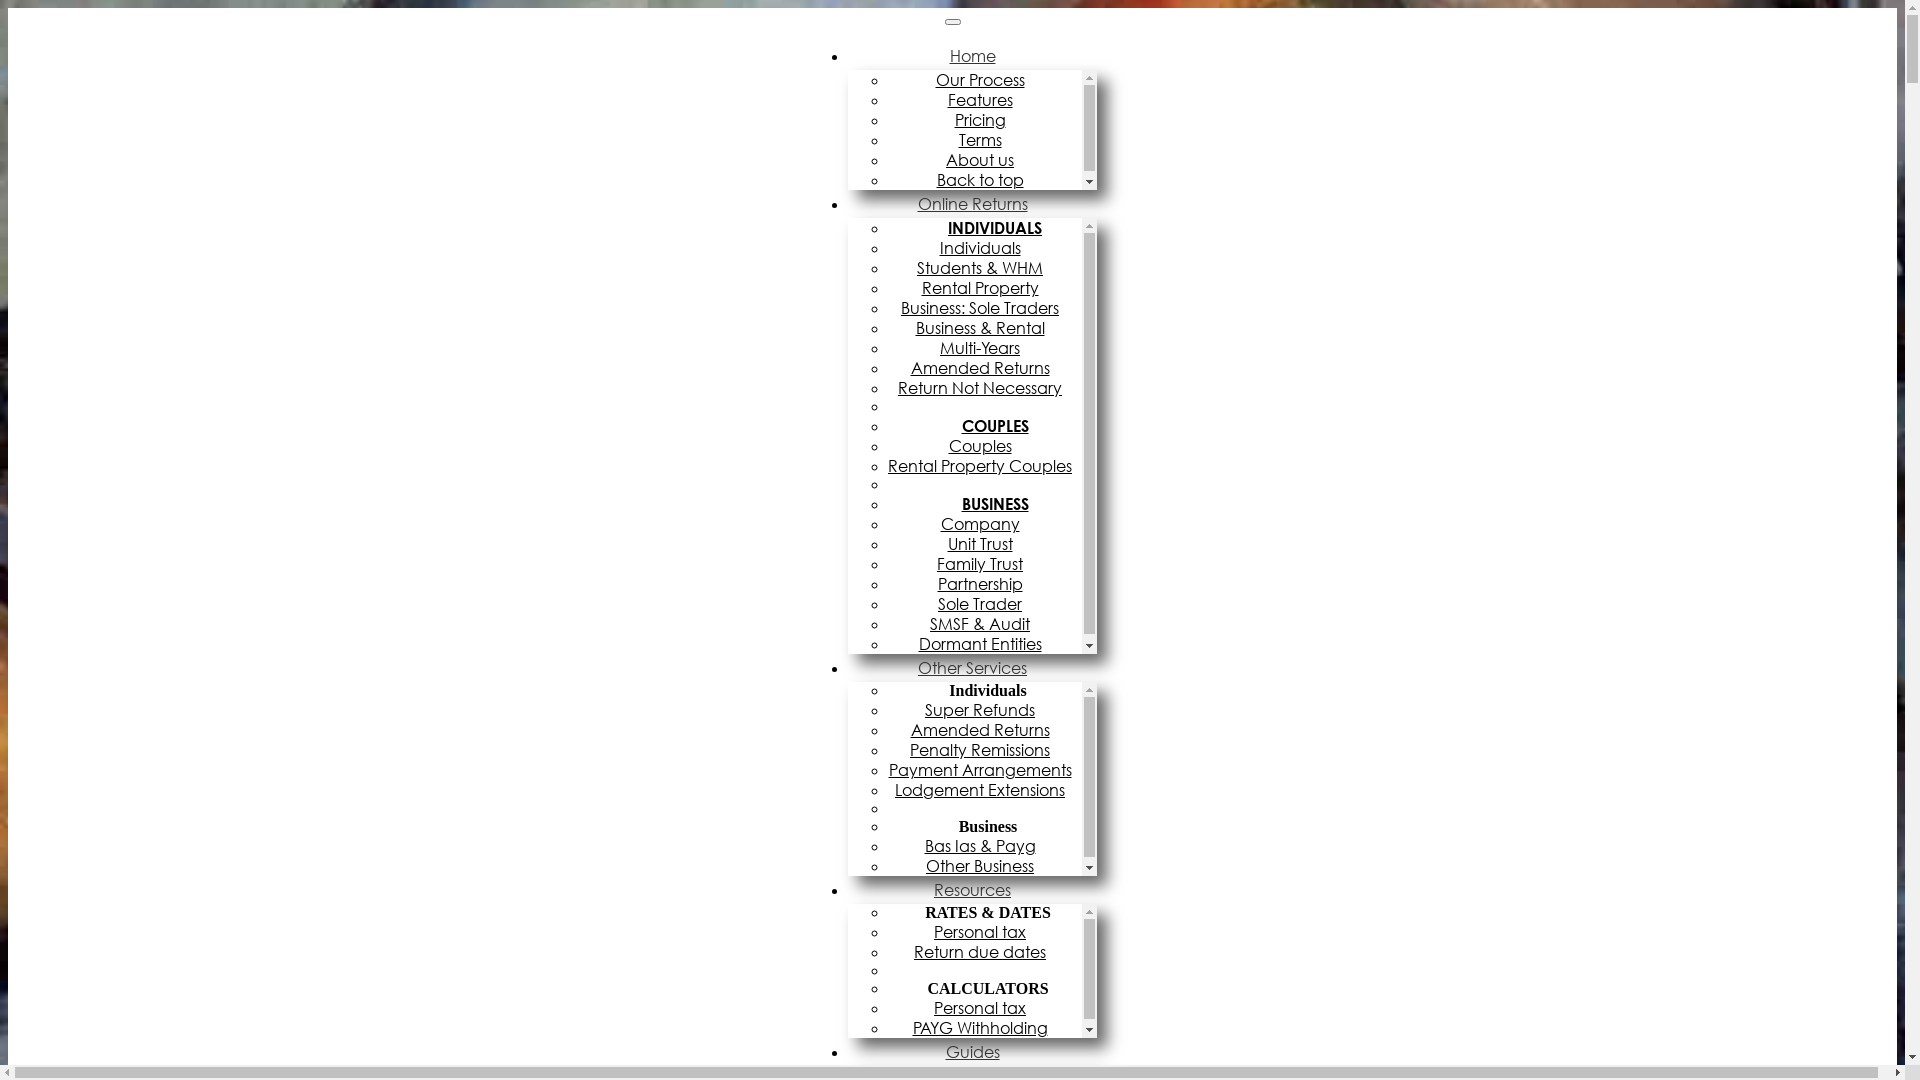 This screenshot has height=1080, width=1920. What do you see at coordinates (985, 308) in the screenshot?
I see `Business: Sole Traders` at bounding box center [985, 308].